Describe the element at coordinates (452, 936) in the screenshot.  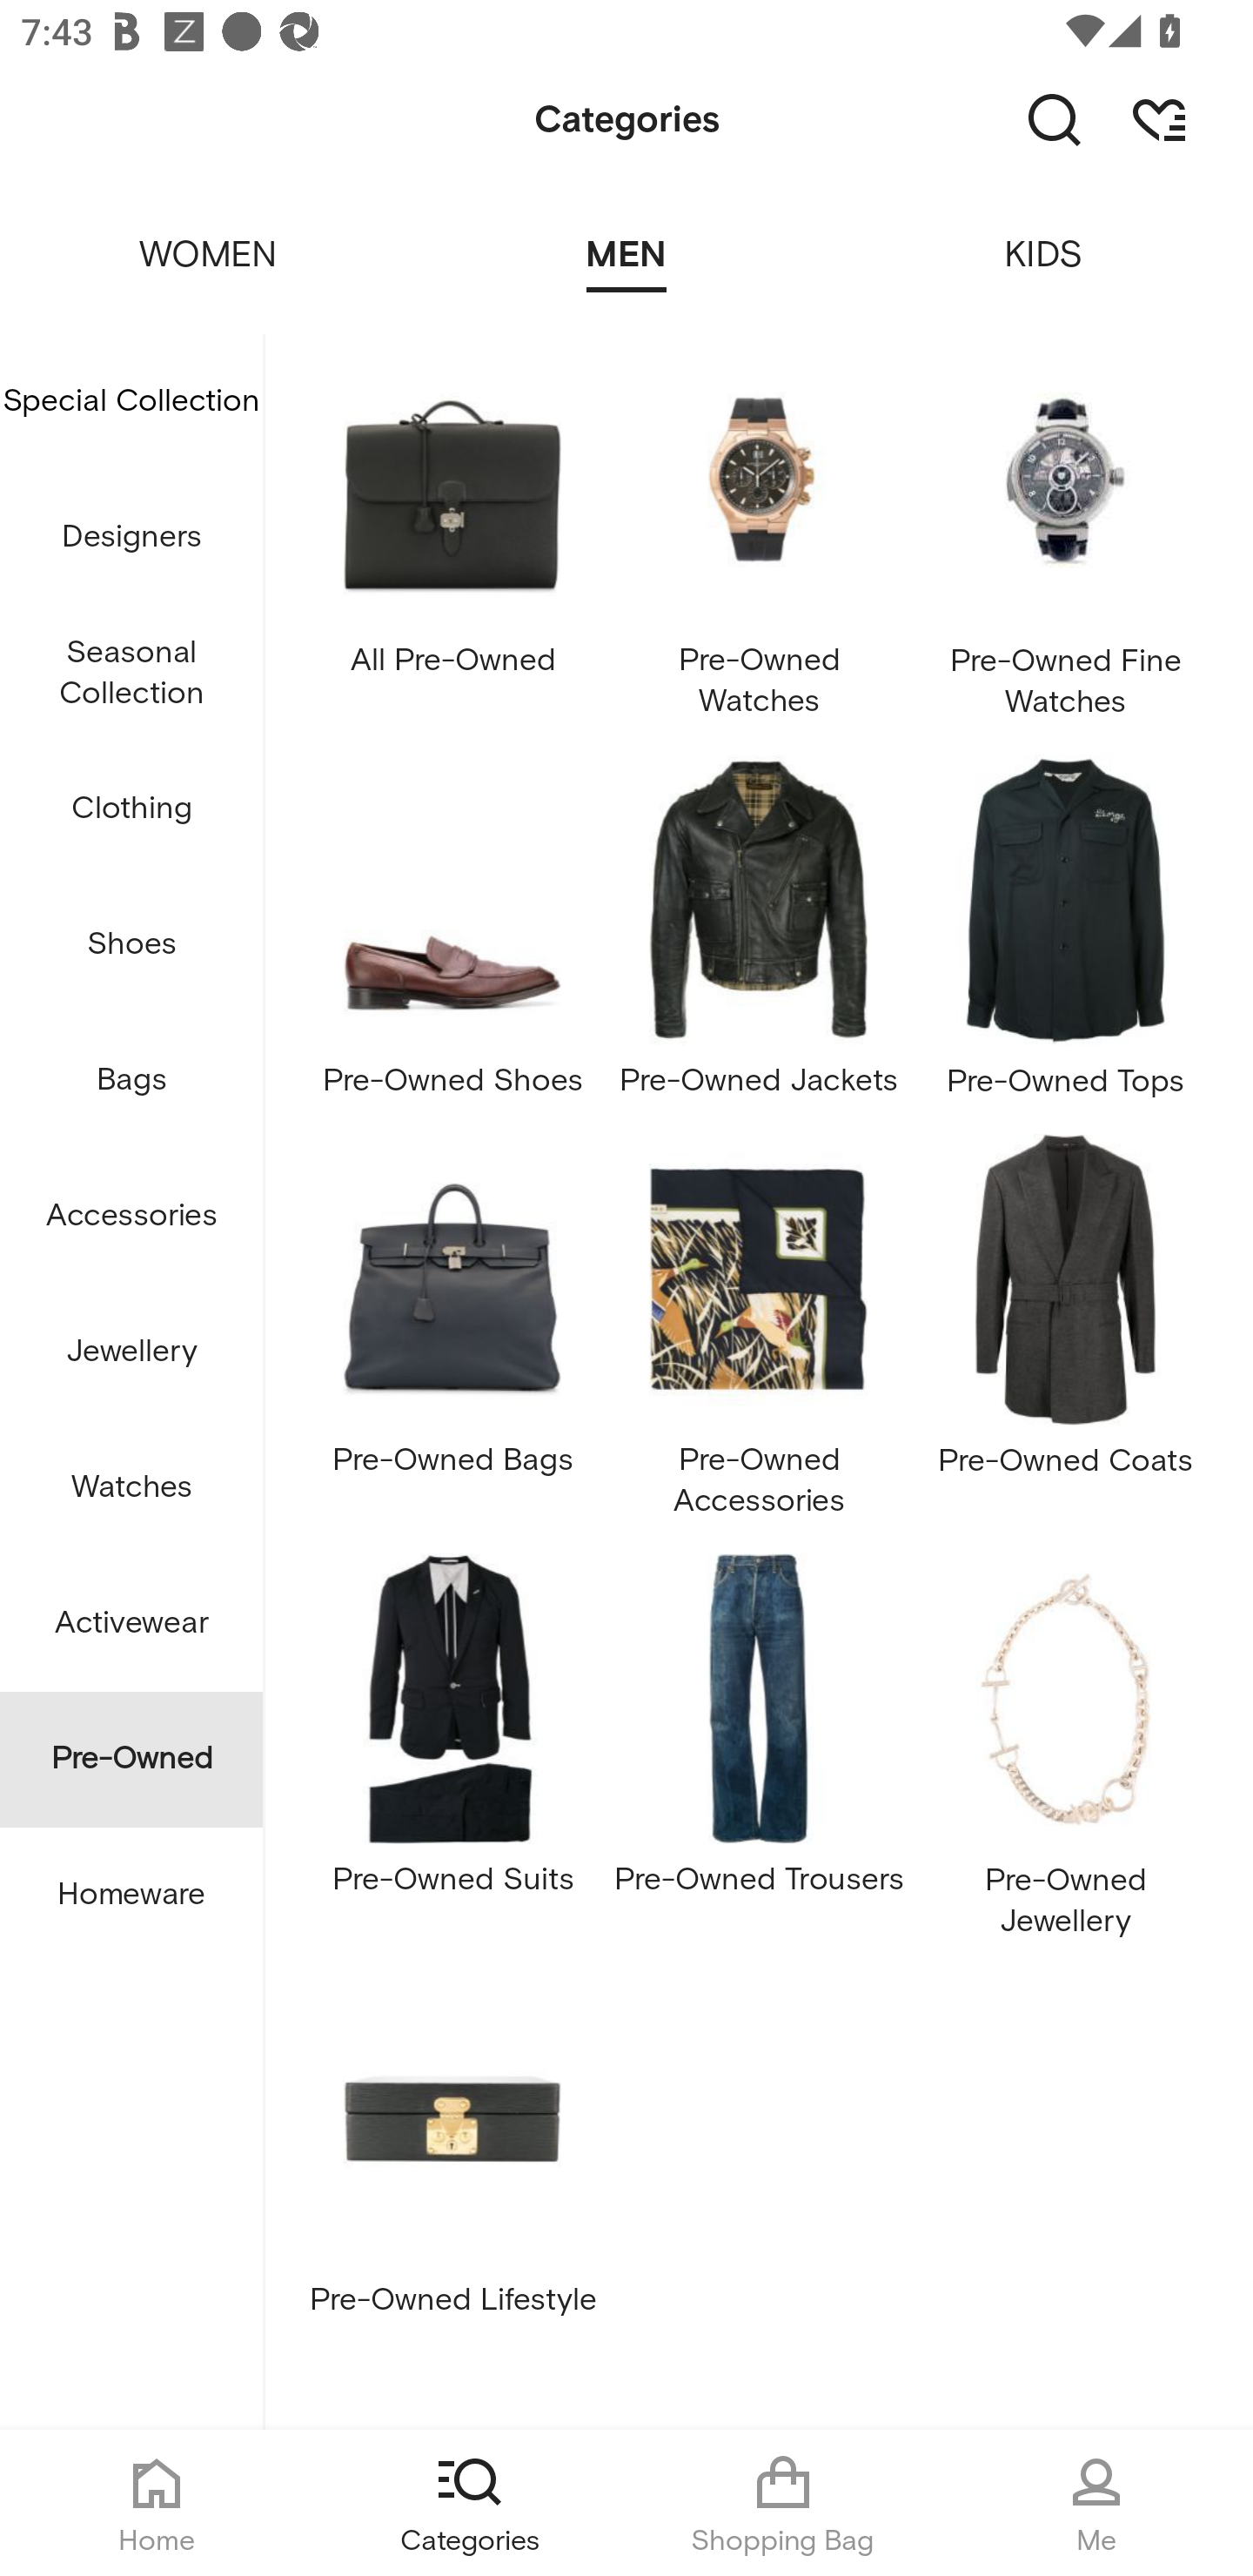
I see `Pre-Owned Shoes` at that location.